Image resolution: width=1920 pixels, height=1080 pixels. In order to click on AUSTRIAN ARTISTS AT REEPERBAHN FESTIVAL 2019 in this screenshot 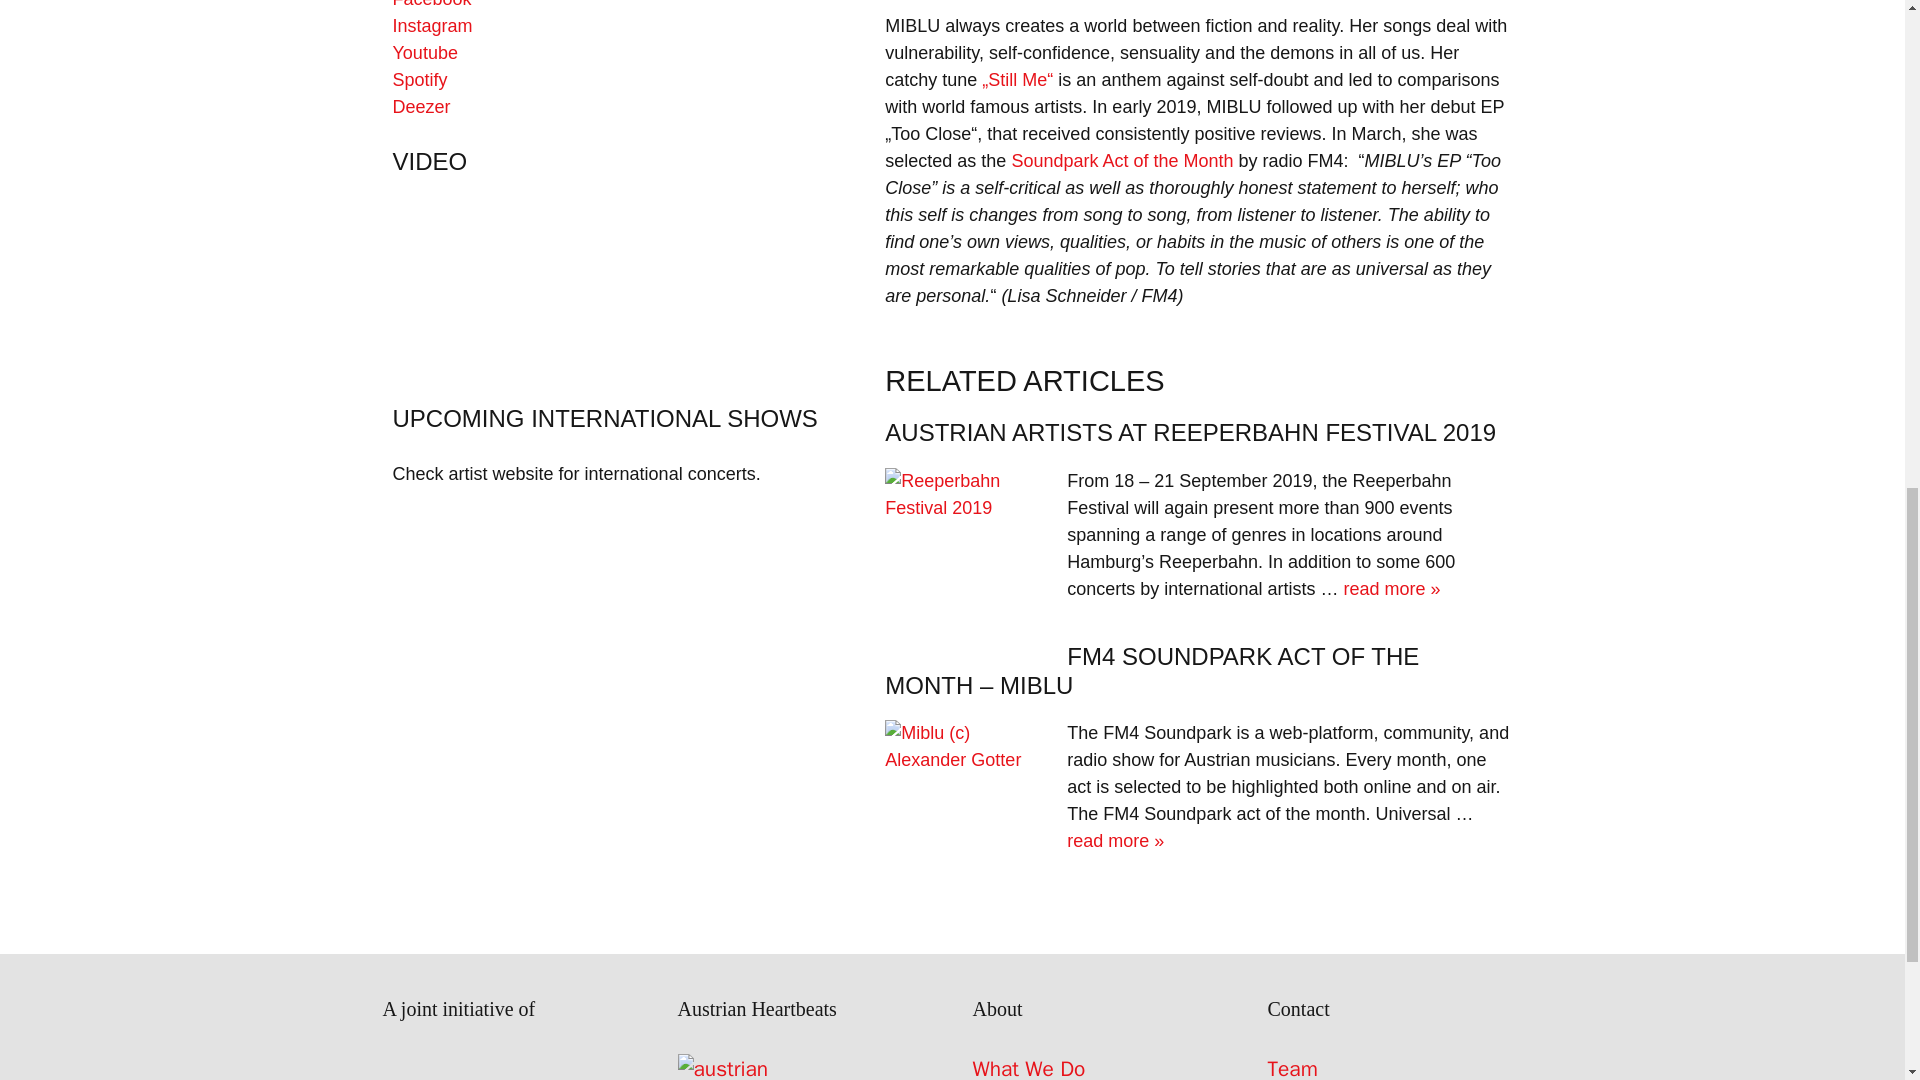, I will do `click(1190, 432)`.